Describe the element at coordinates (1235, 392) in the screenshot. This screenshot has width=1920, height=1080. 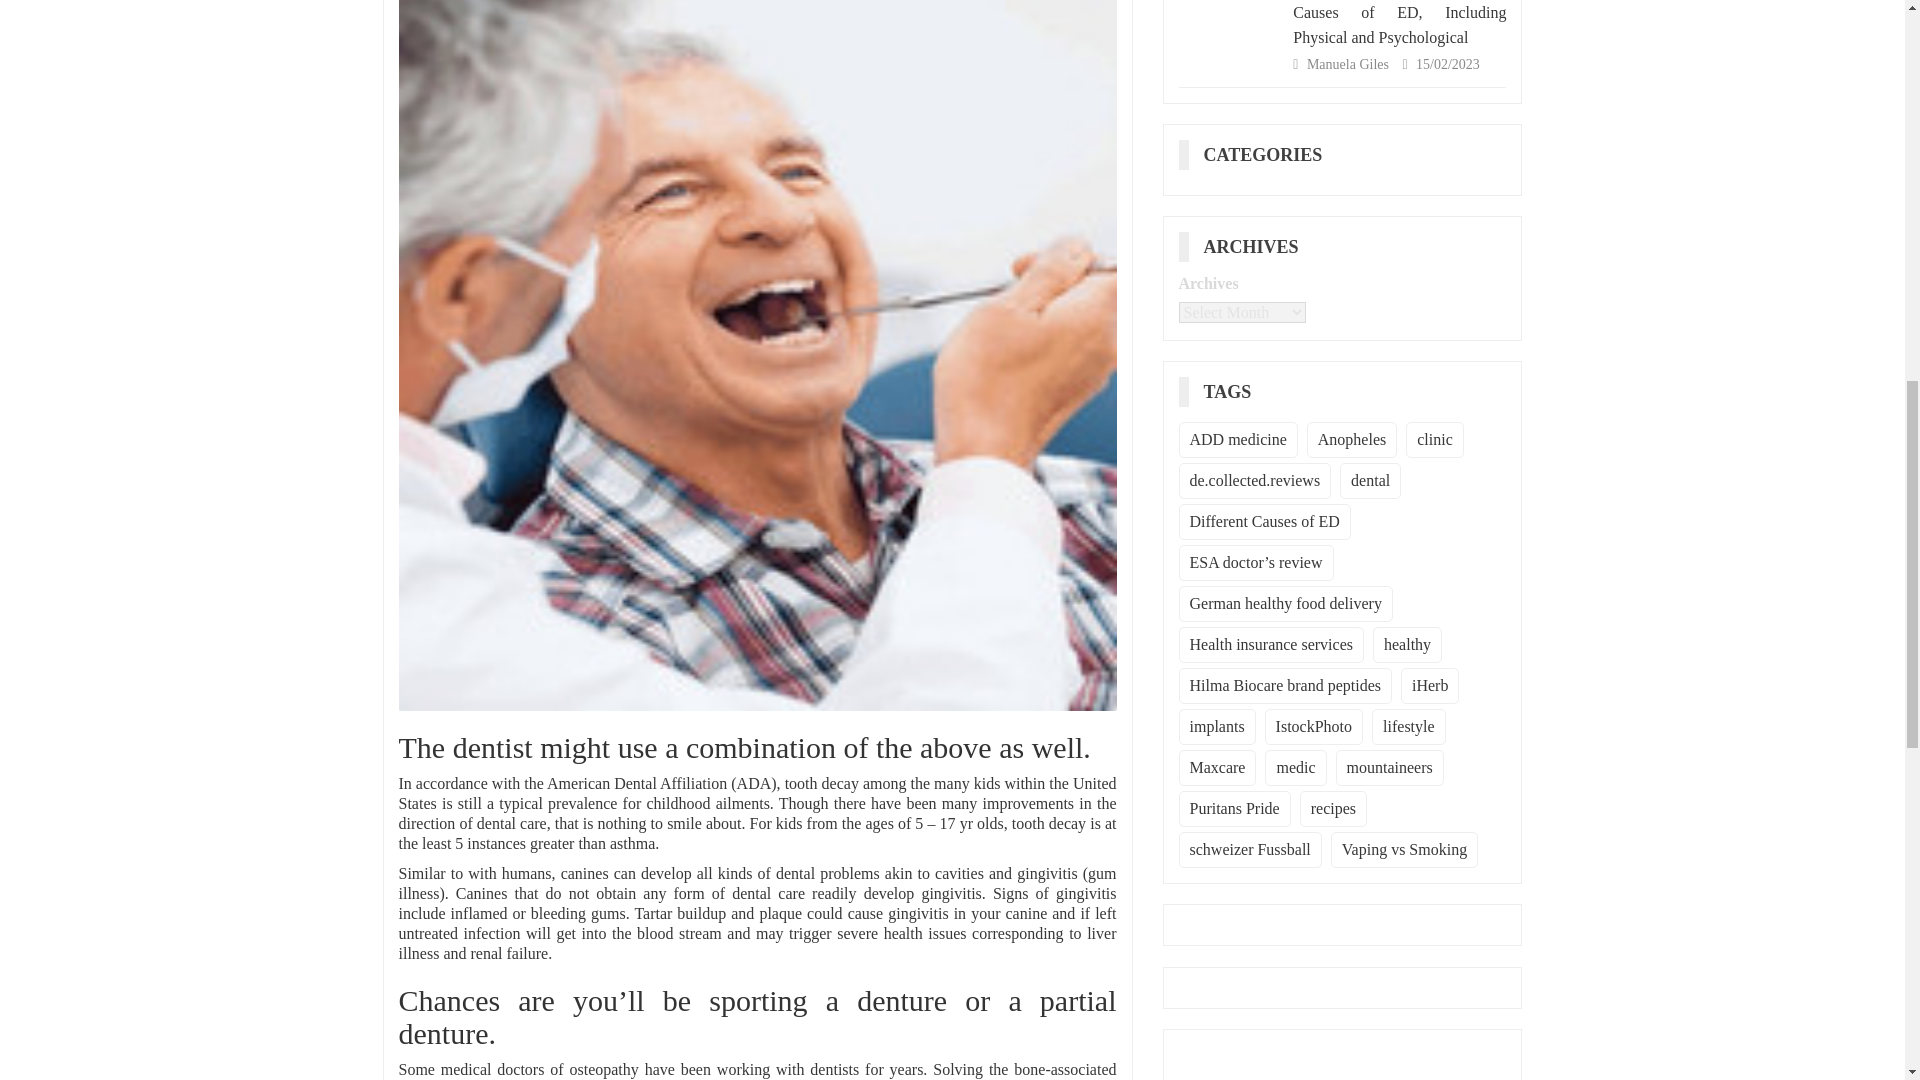
I see `TAGS` at that location.